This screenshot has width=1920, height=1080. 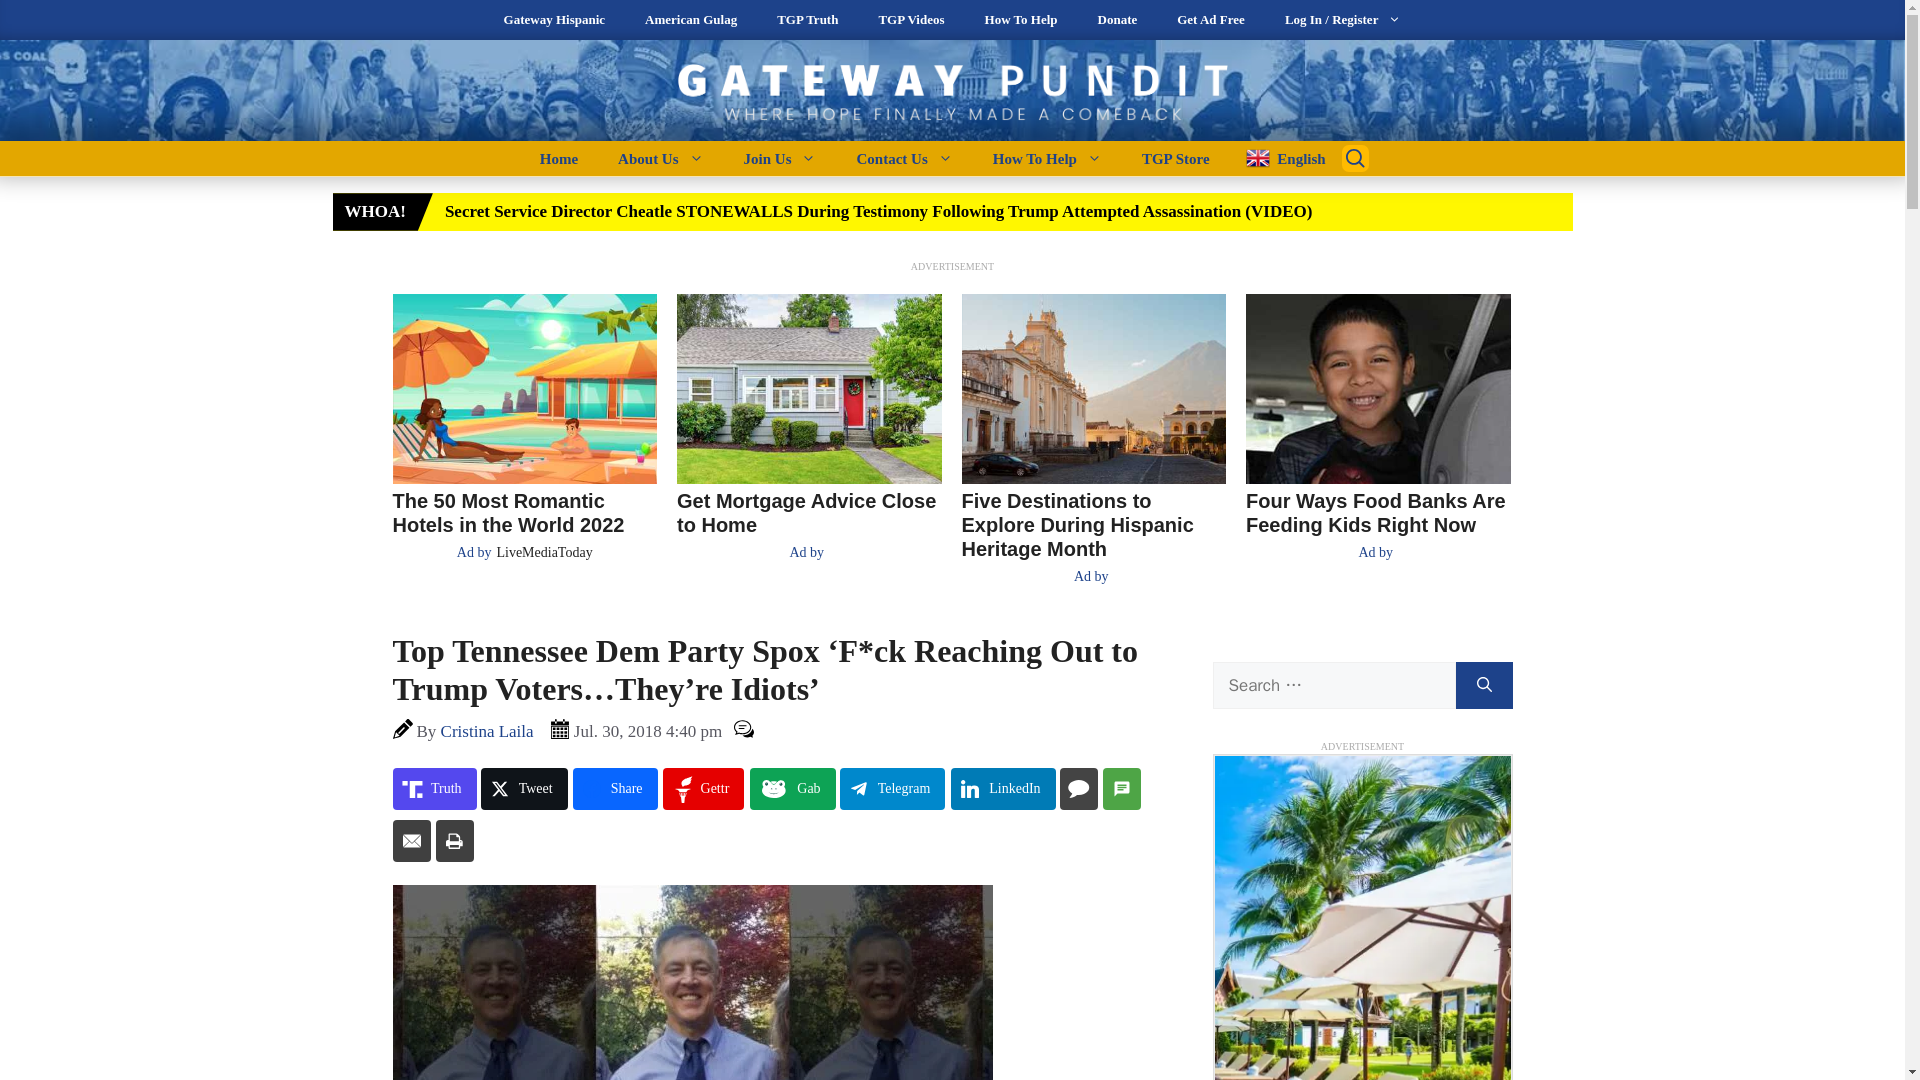 I want to click on Share on Gettr, so click(x=703, y=788).